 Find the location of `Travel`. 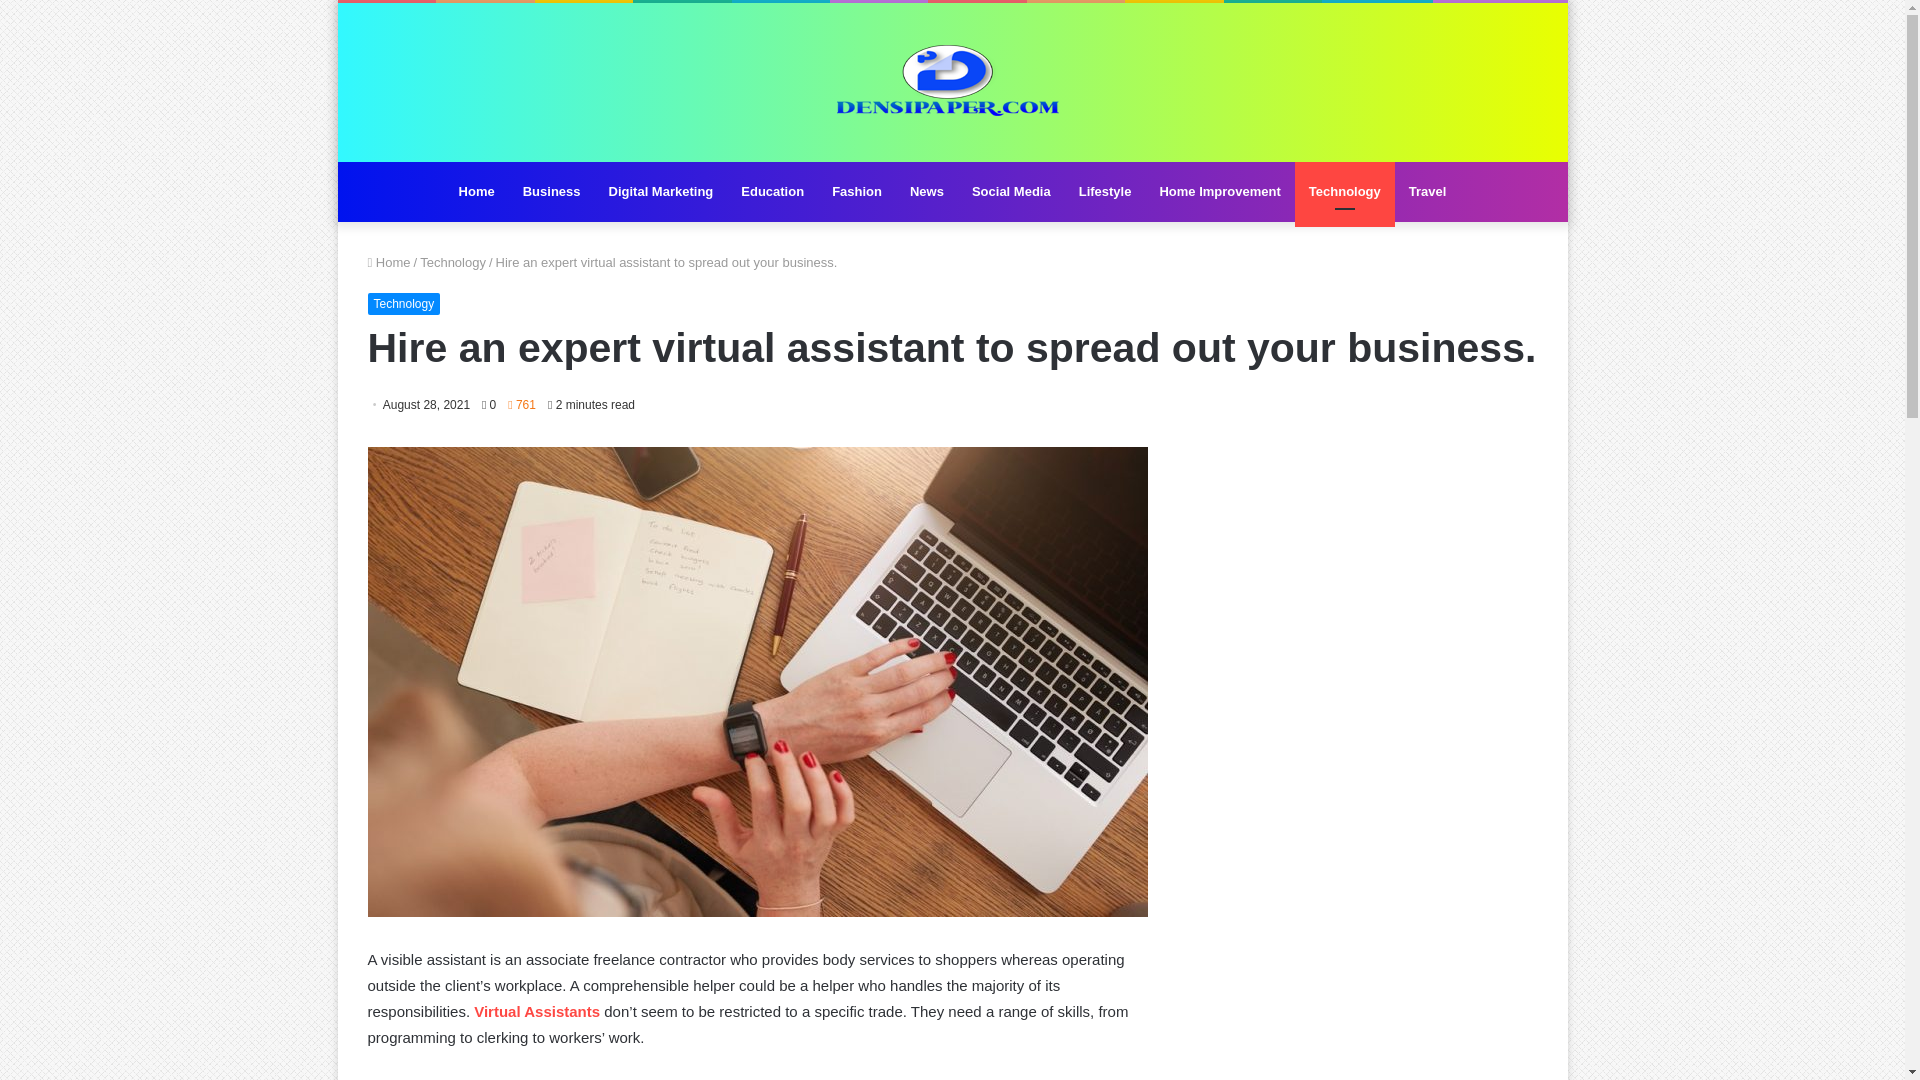

Travel is located at coordinates (1428, 192).